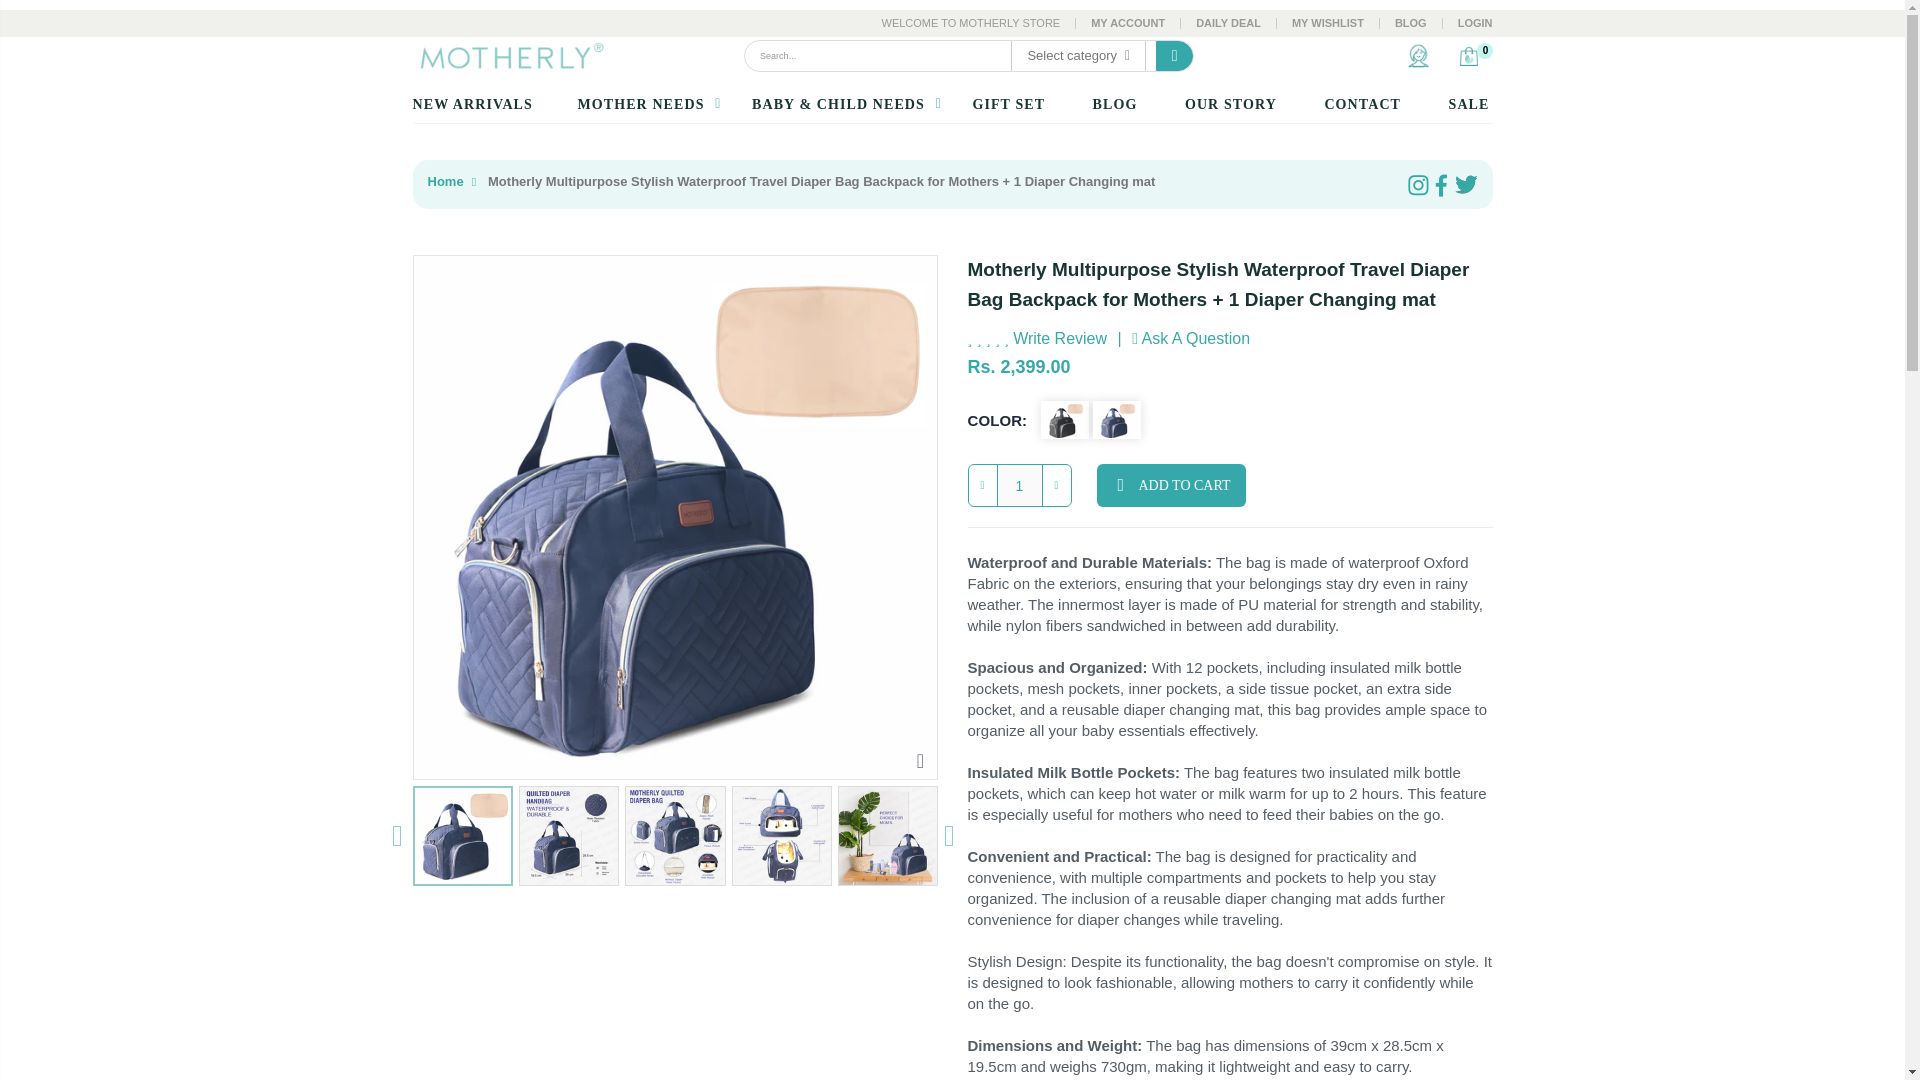 The height and width of the screenshot is (1080, 1920). What do you see at coordinates (1019, 485) in the screenshot?
I see `1` at bounding box center [1019, 485].